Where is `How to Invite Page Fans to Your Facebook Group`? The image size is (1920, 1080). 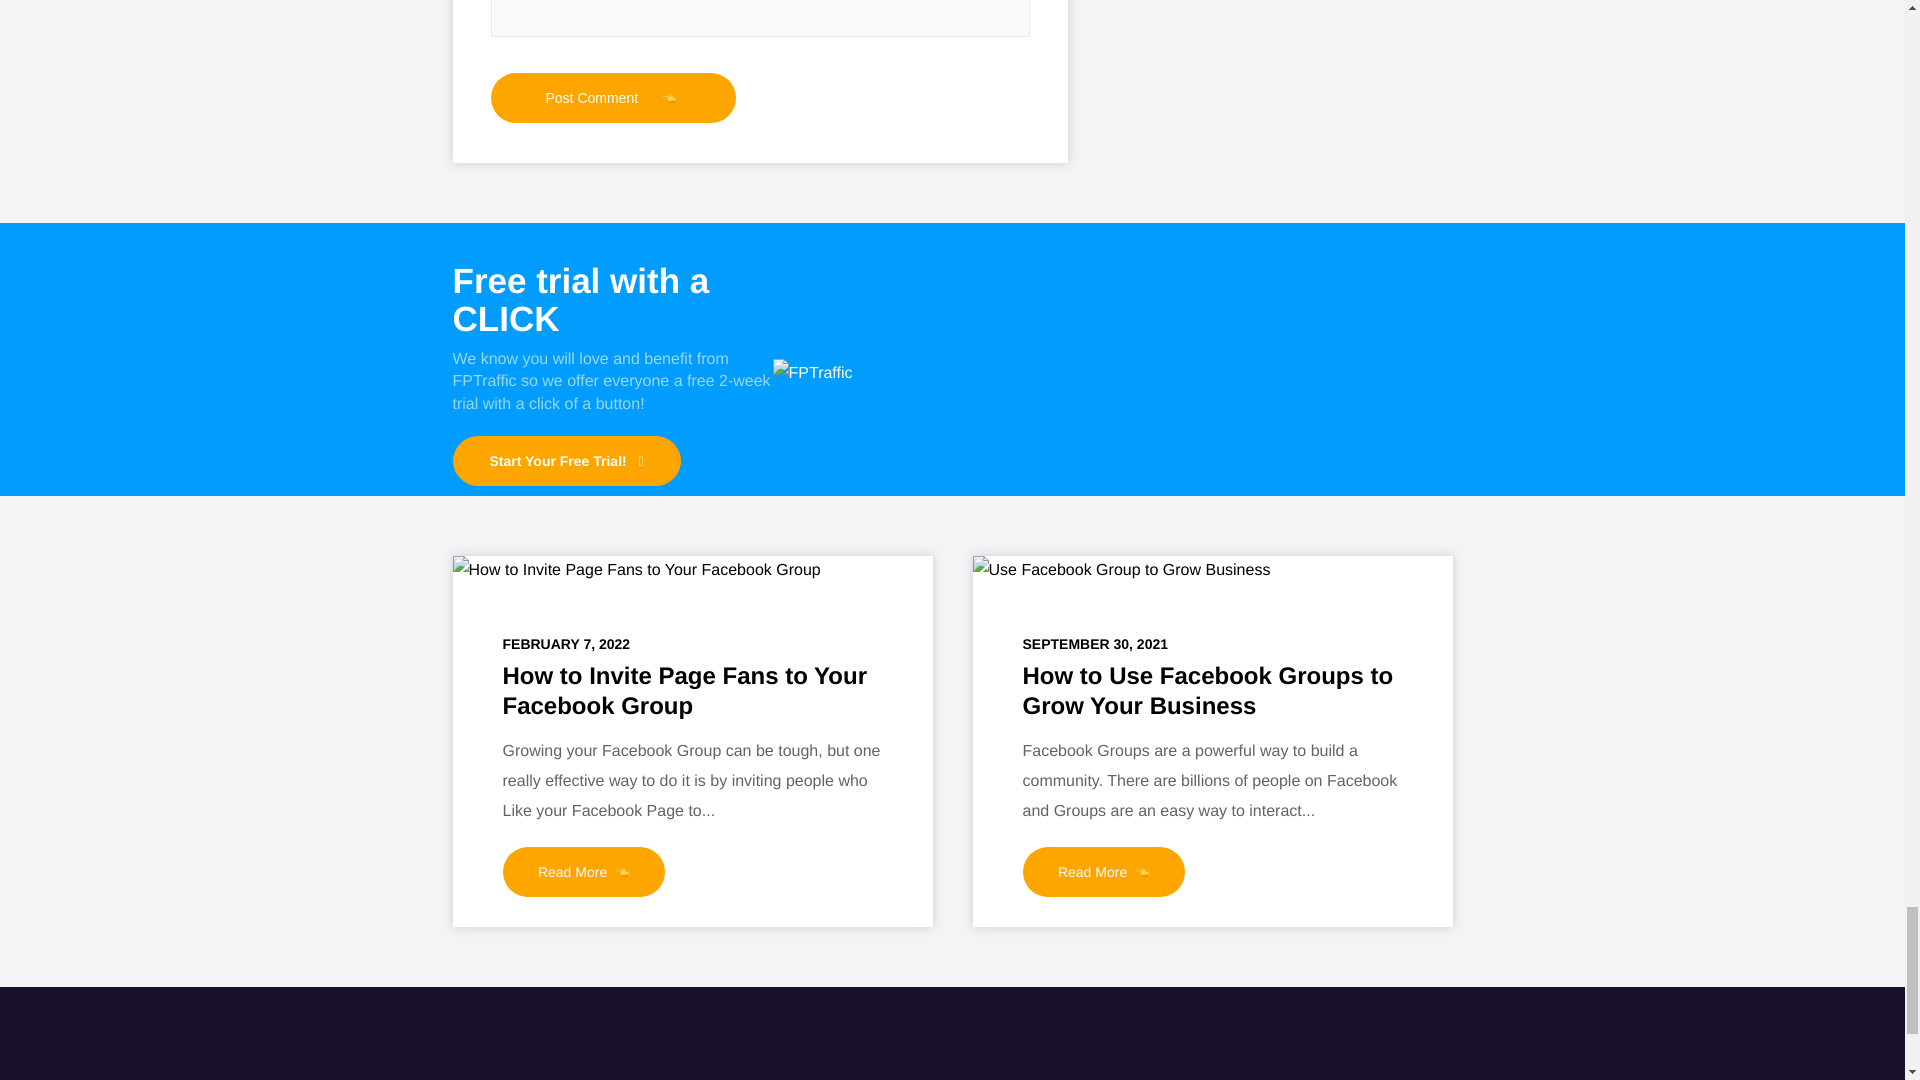 How to Invite Page Fans to Your Facebook Group is located at coordinates (684, 692).